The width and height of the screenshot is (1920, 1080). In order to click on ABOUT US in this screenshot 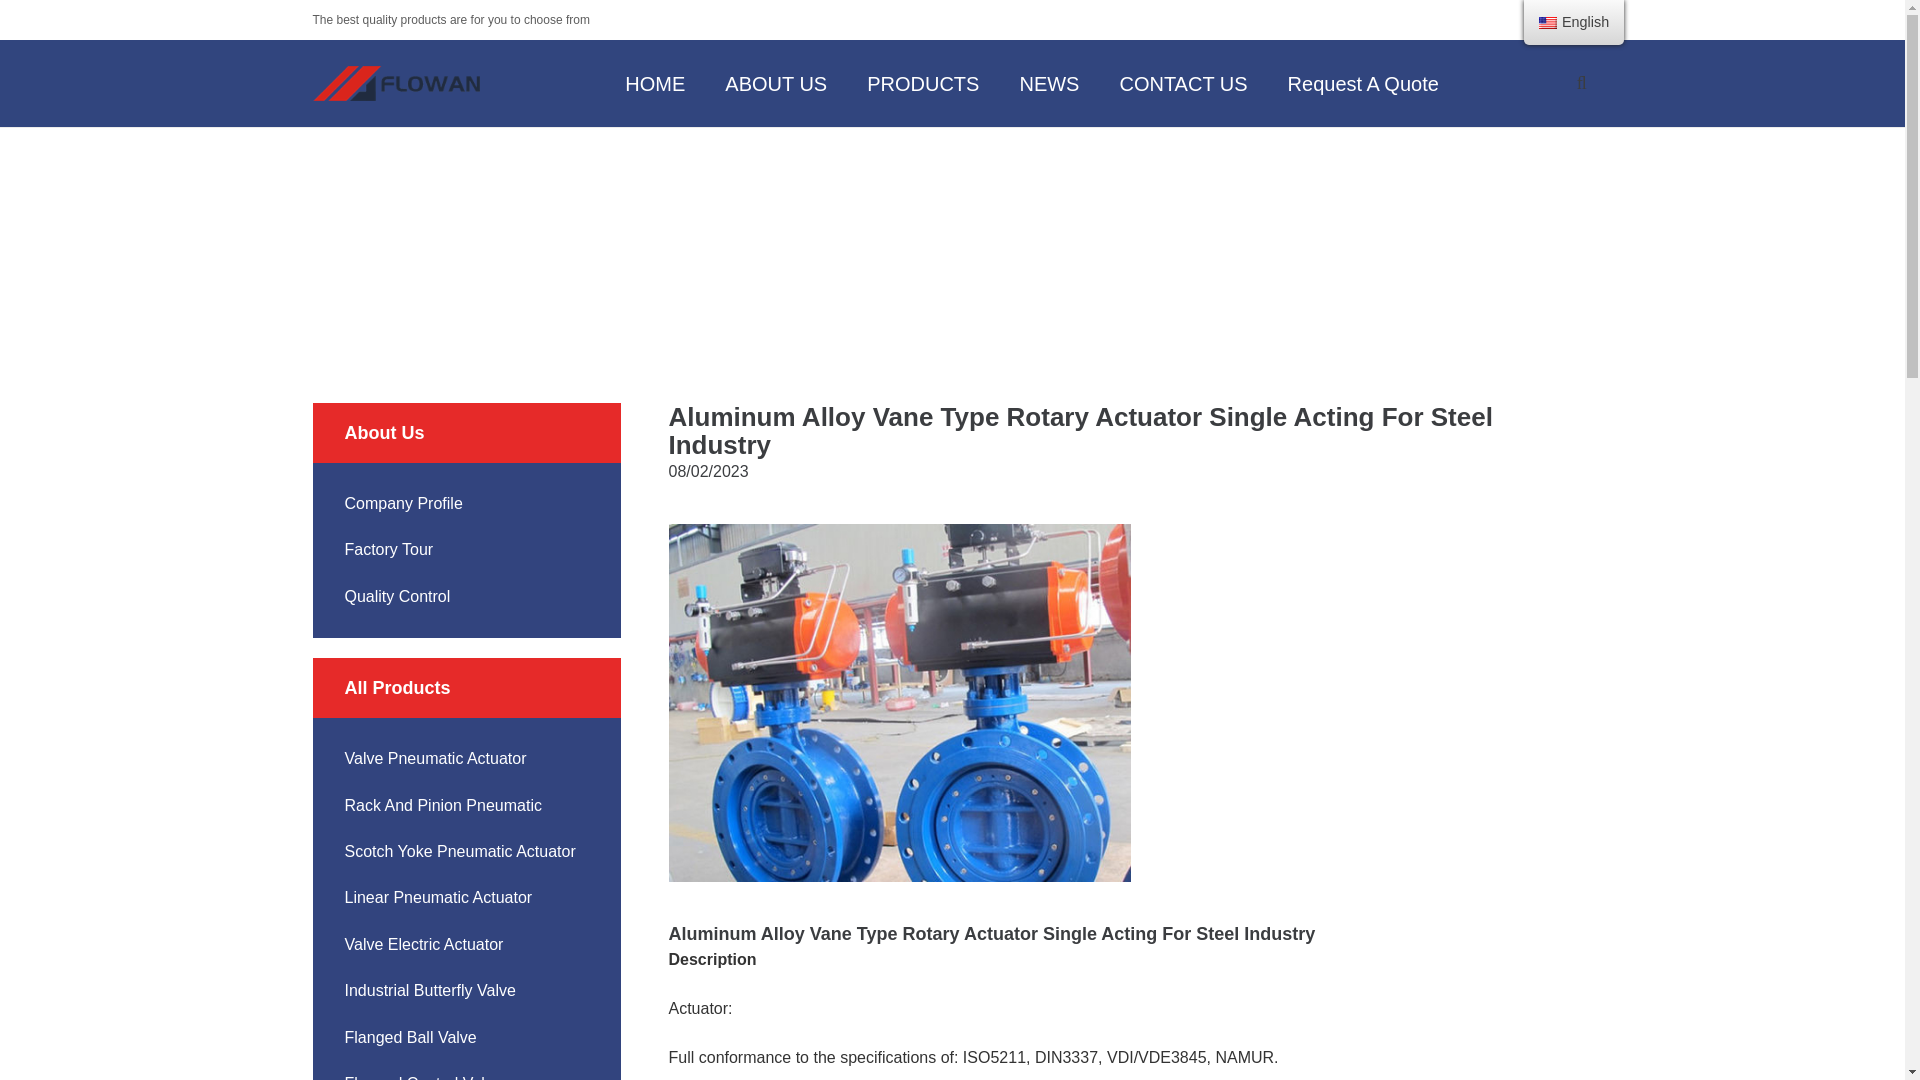, I will do `click(775, 82)`.